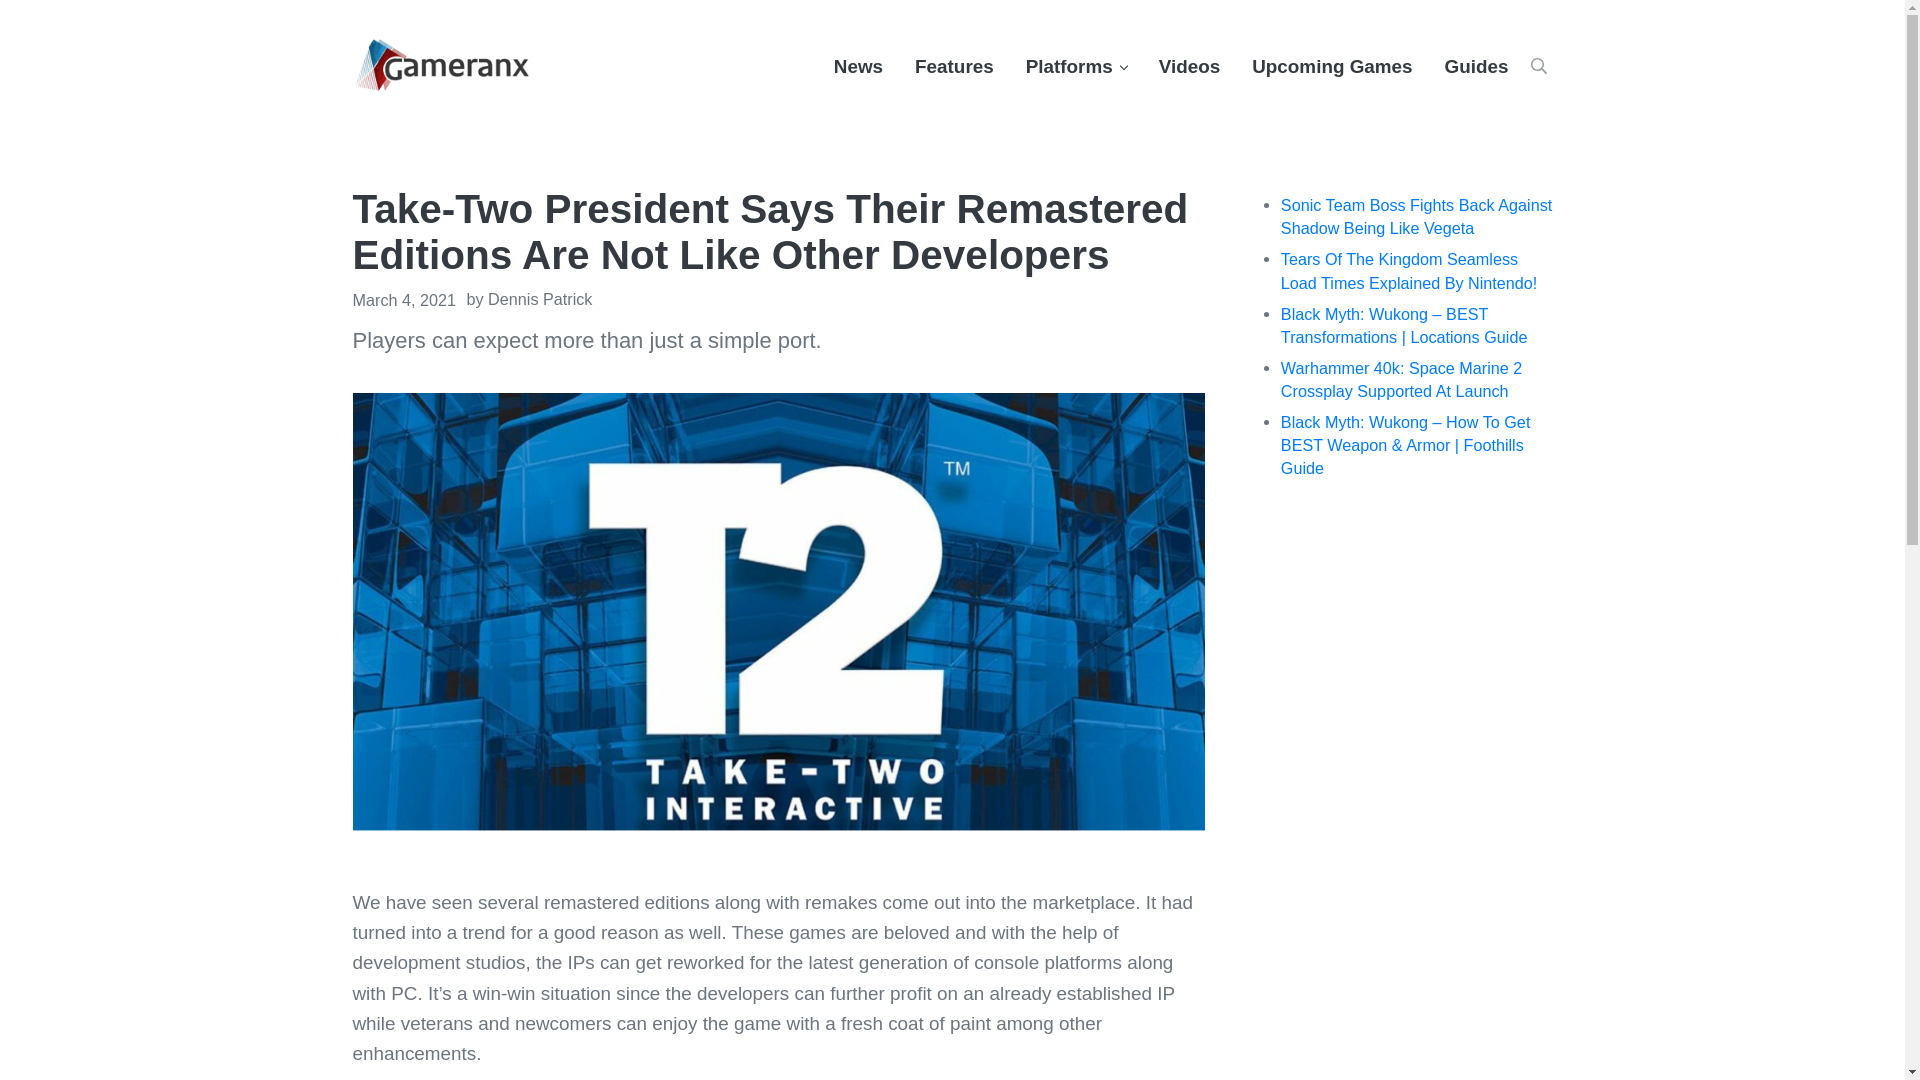 The height and width of the screenshot is (1080, 1920). What do you see at coordinates (1401, 378) in the screenshot?
I see `Warhammer 40k: Space Marine 2 Crossplay Supported At Launch` at bounding box center [1401, 378].